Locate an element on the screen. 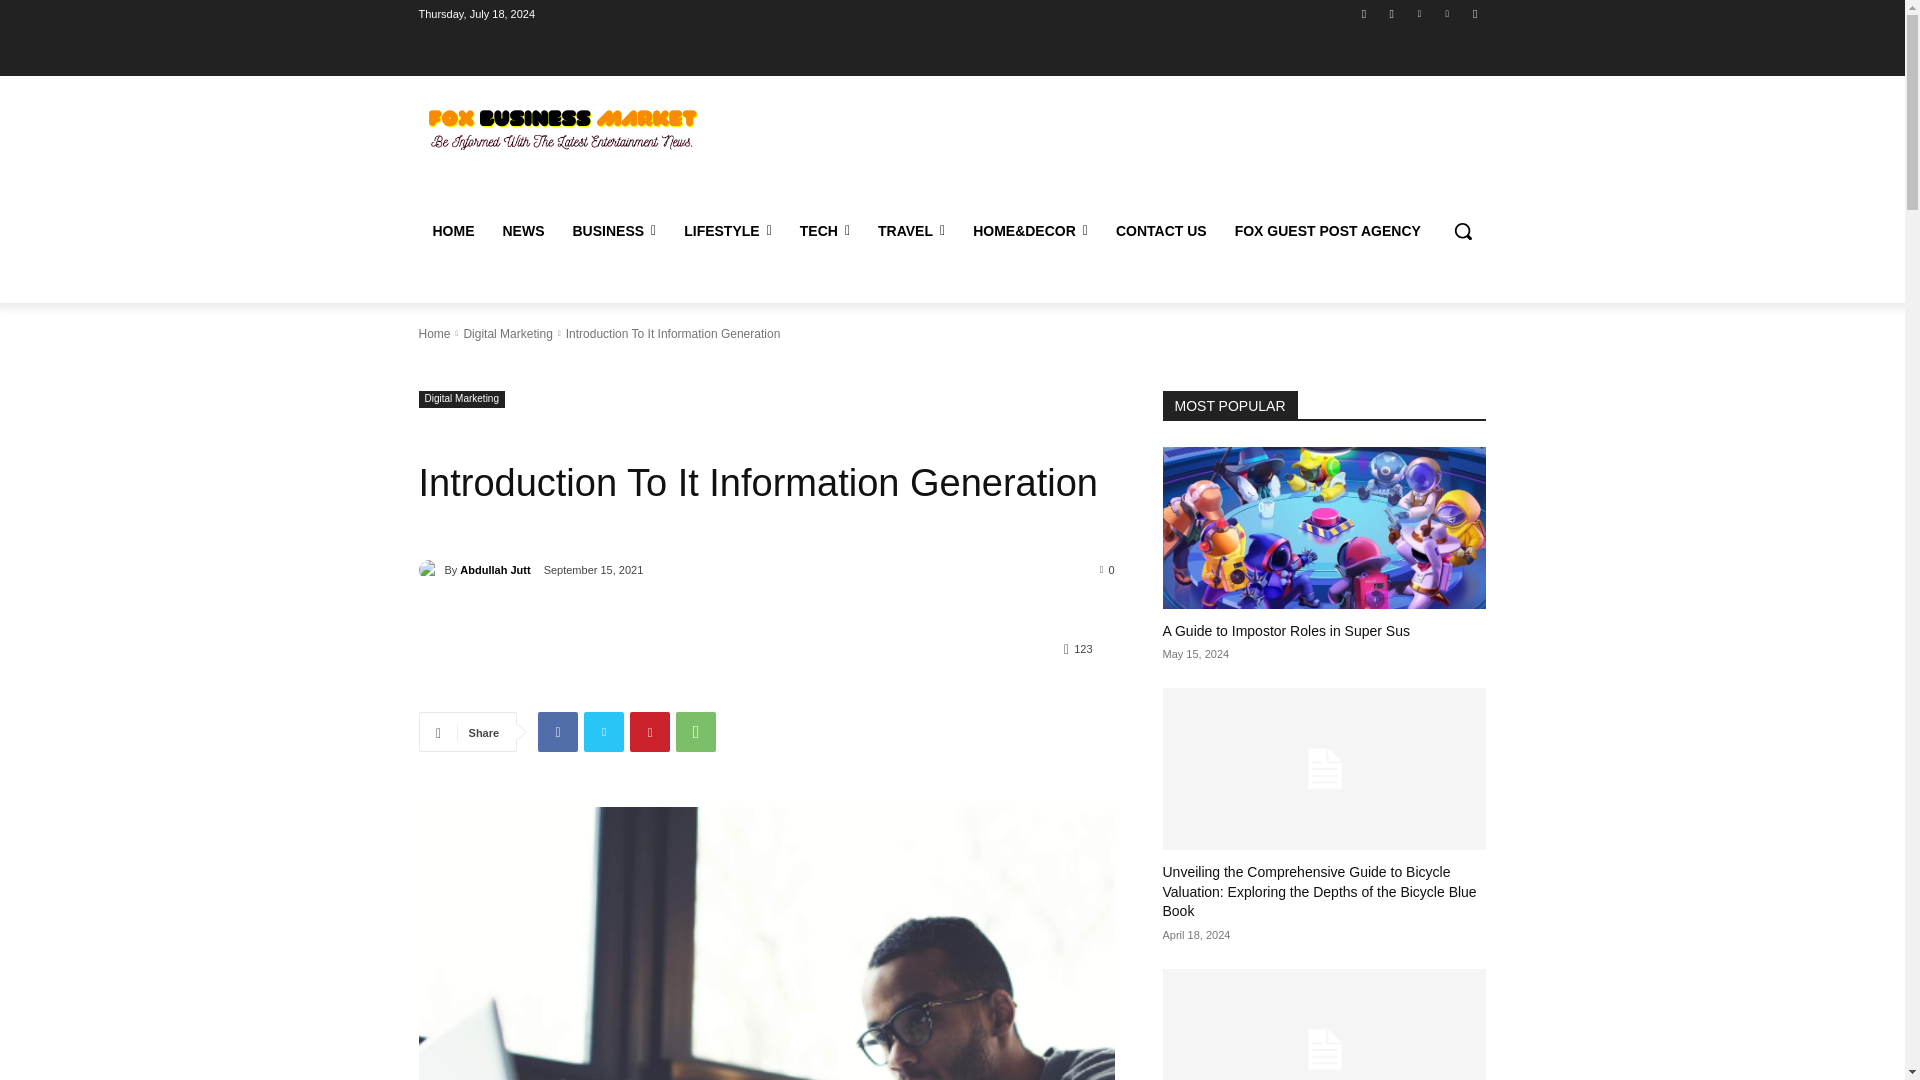 Image resolution: width=1920 pixels, height=1080 pixels. Twitter is located at coordinates (1418, 13).